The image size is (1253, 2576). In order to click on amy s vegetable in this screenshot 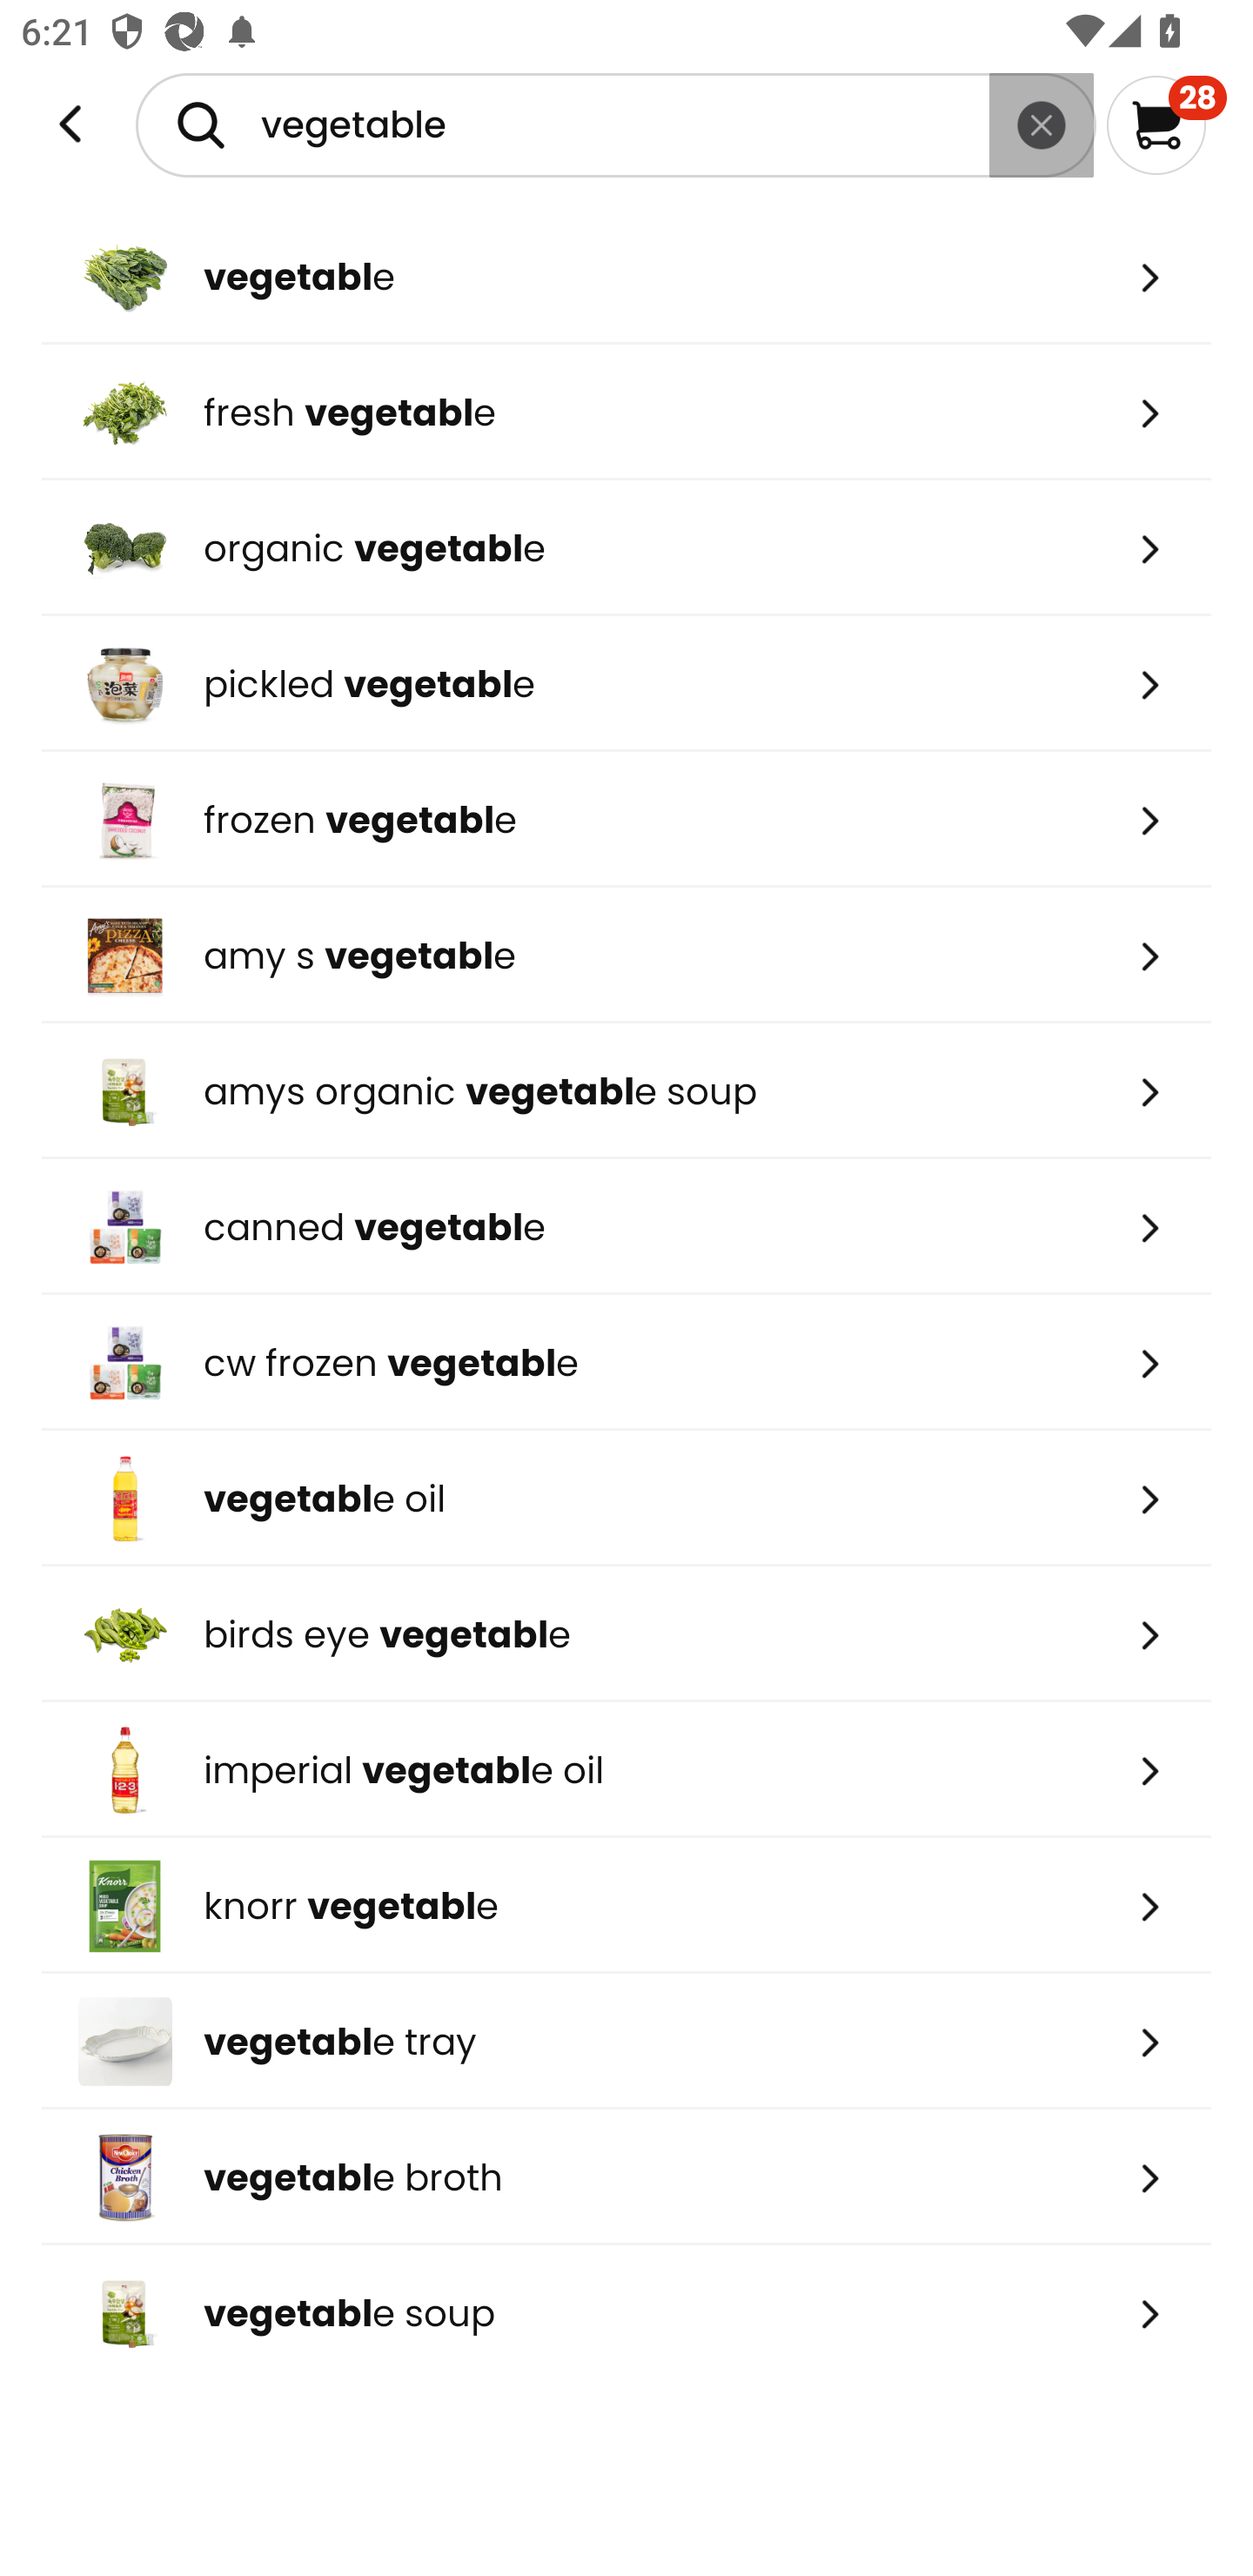, I will do `click(626, 956)`.